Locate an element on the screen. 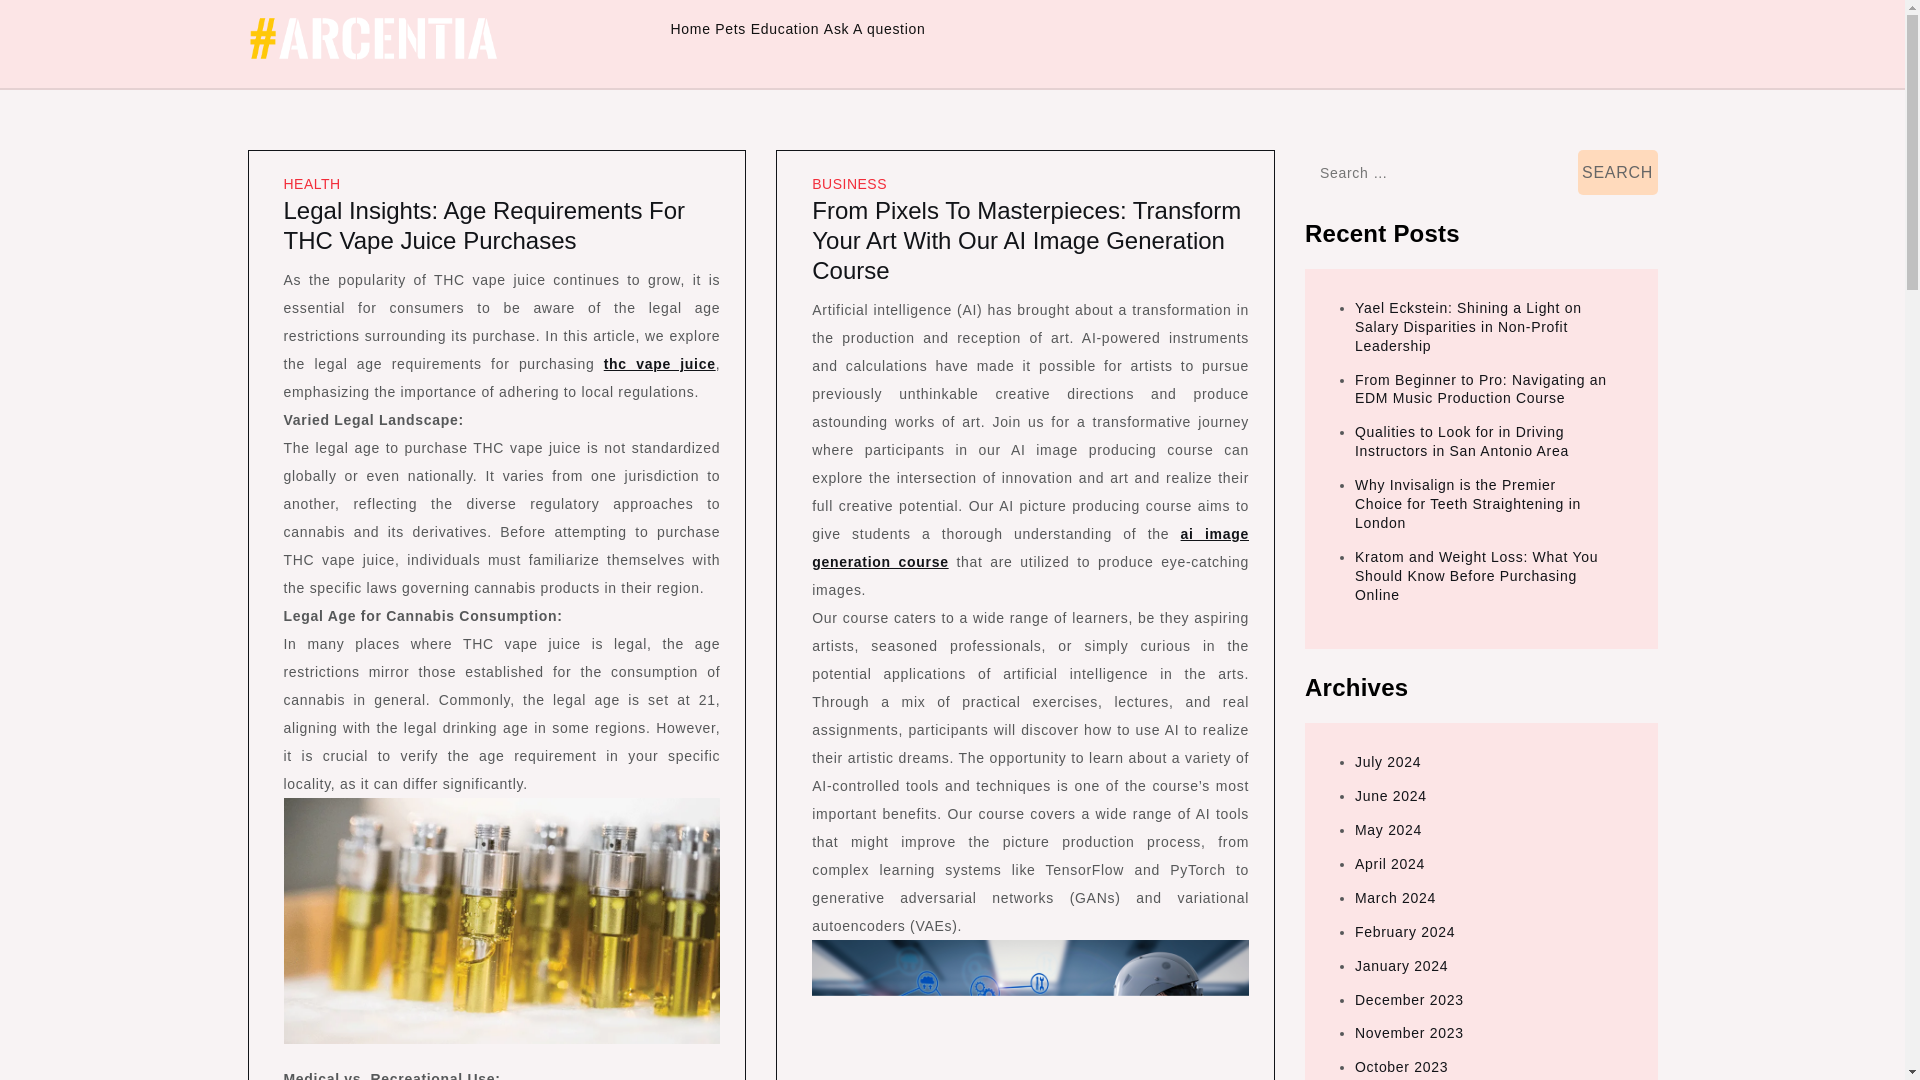 The height and width of the screenshot is (1080, 1920). June 2024 is located at coordinates (1390, 796).